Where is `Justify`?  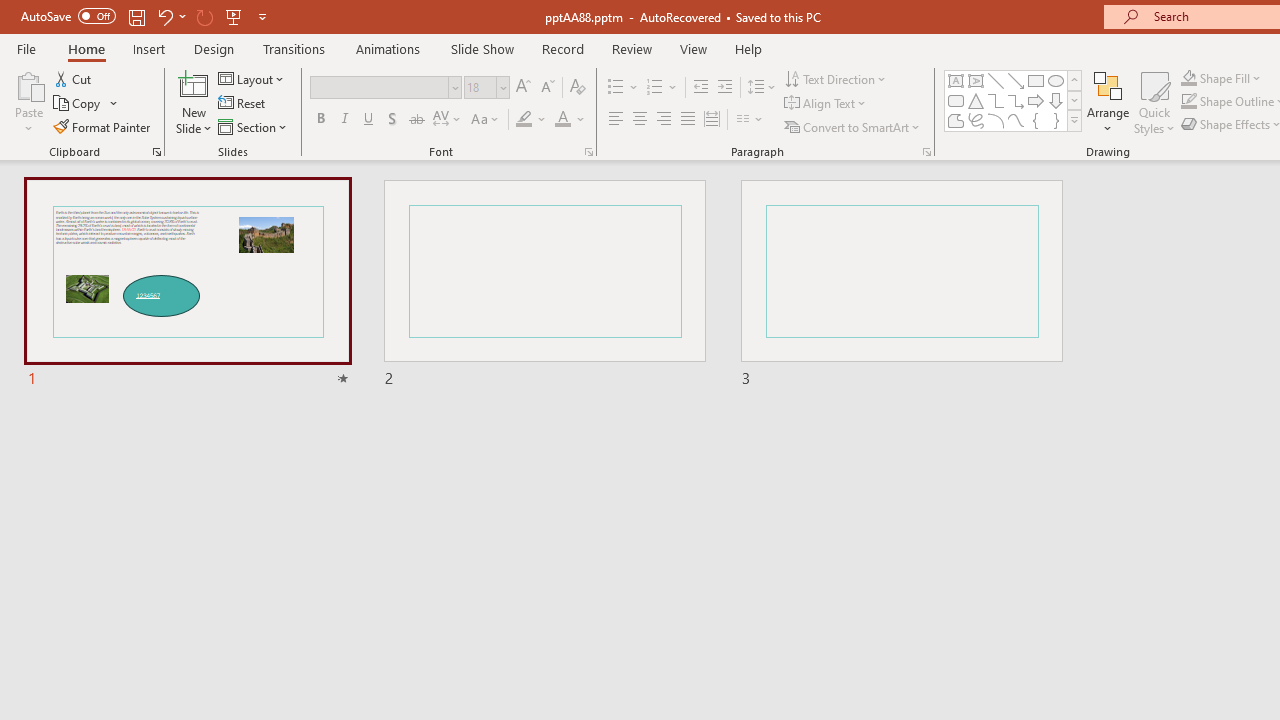
Justify is located at coordinates (688, 120).